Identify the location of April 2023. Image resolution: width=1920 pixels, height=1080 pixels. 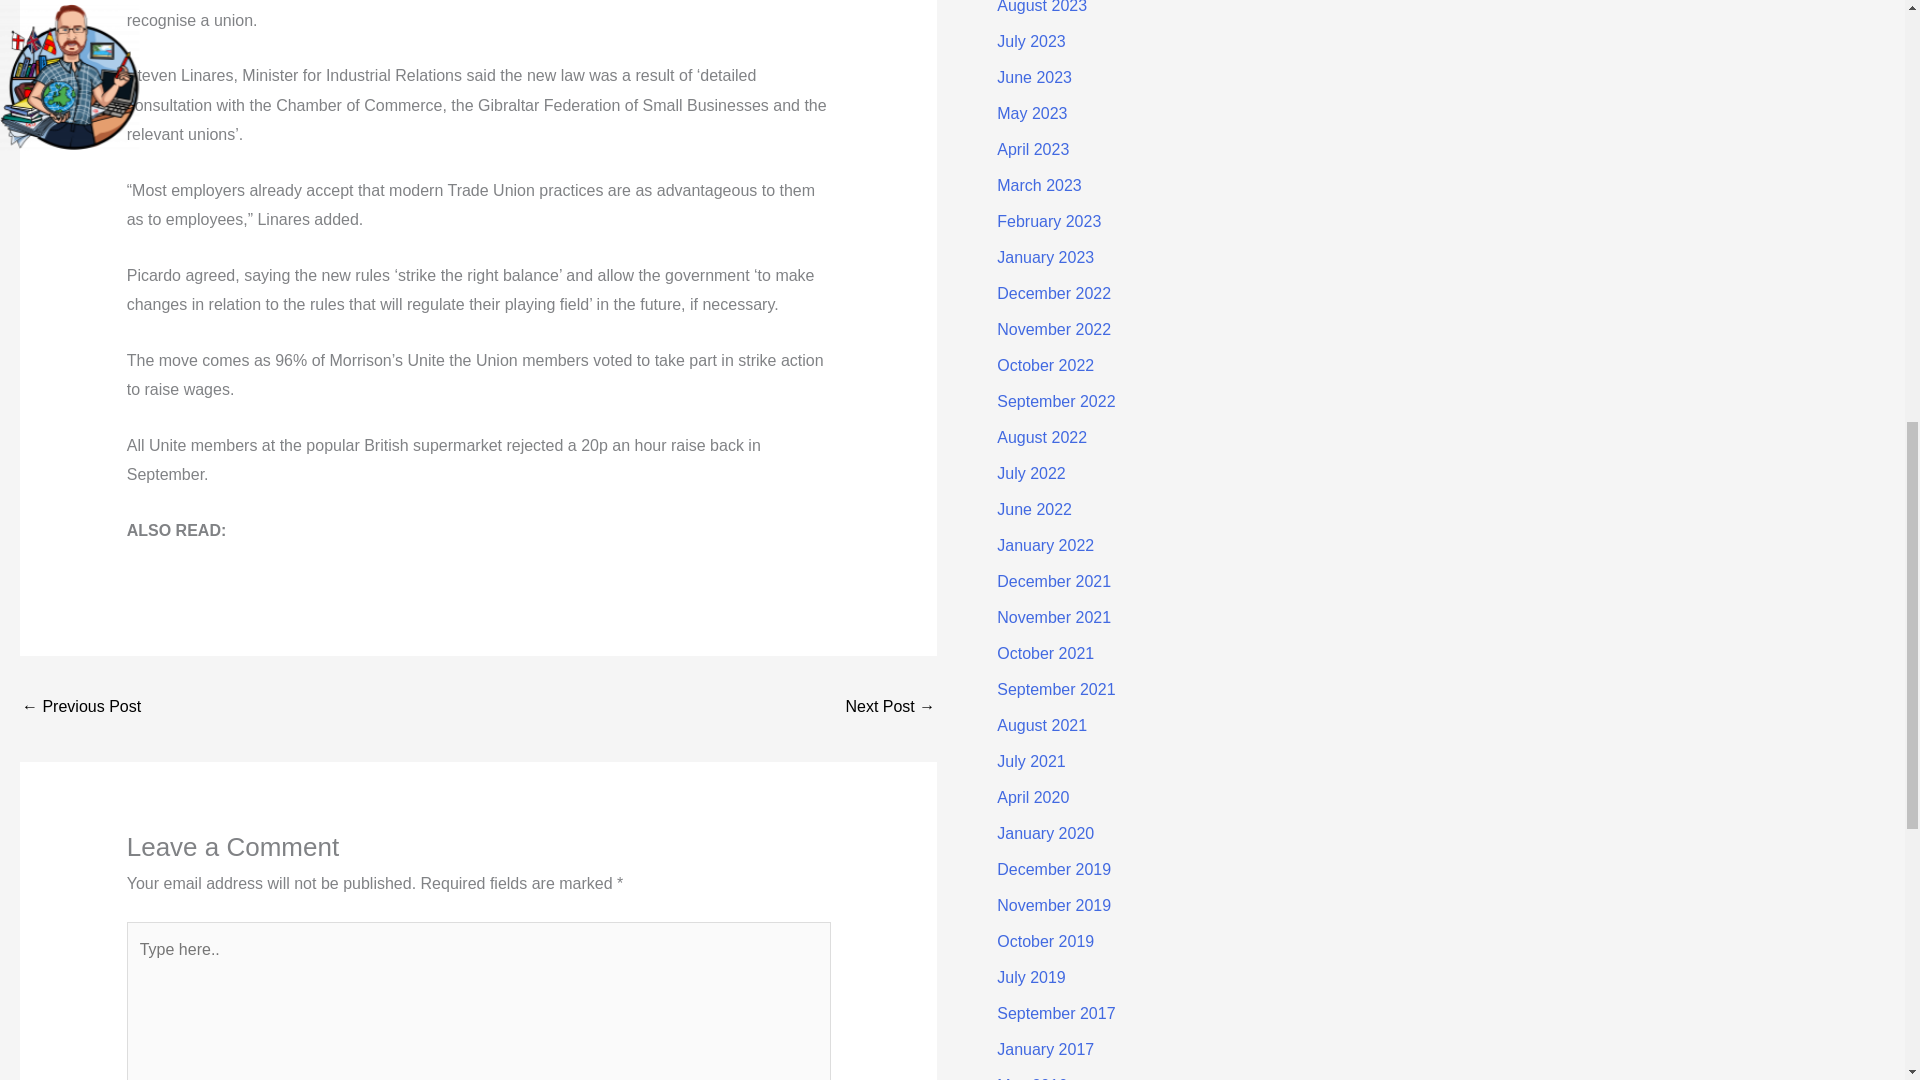
(1032, 149).